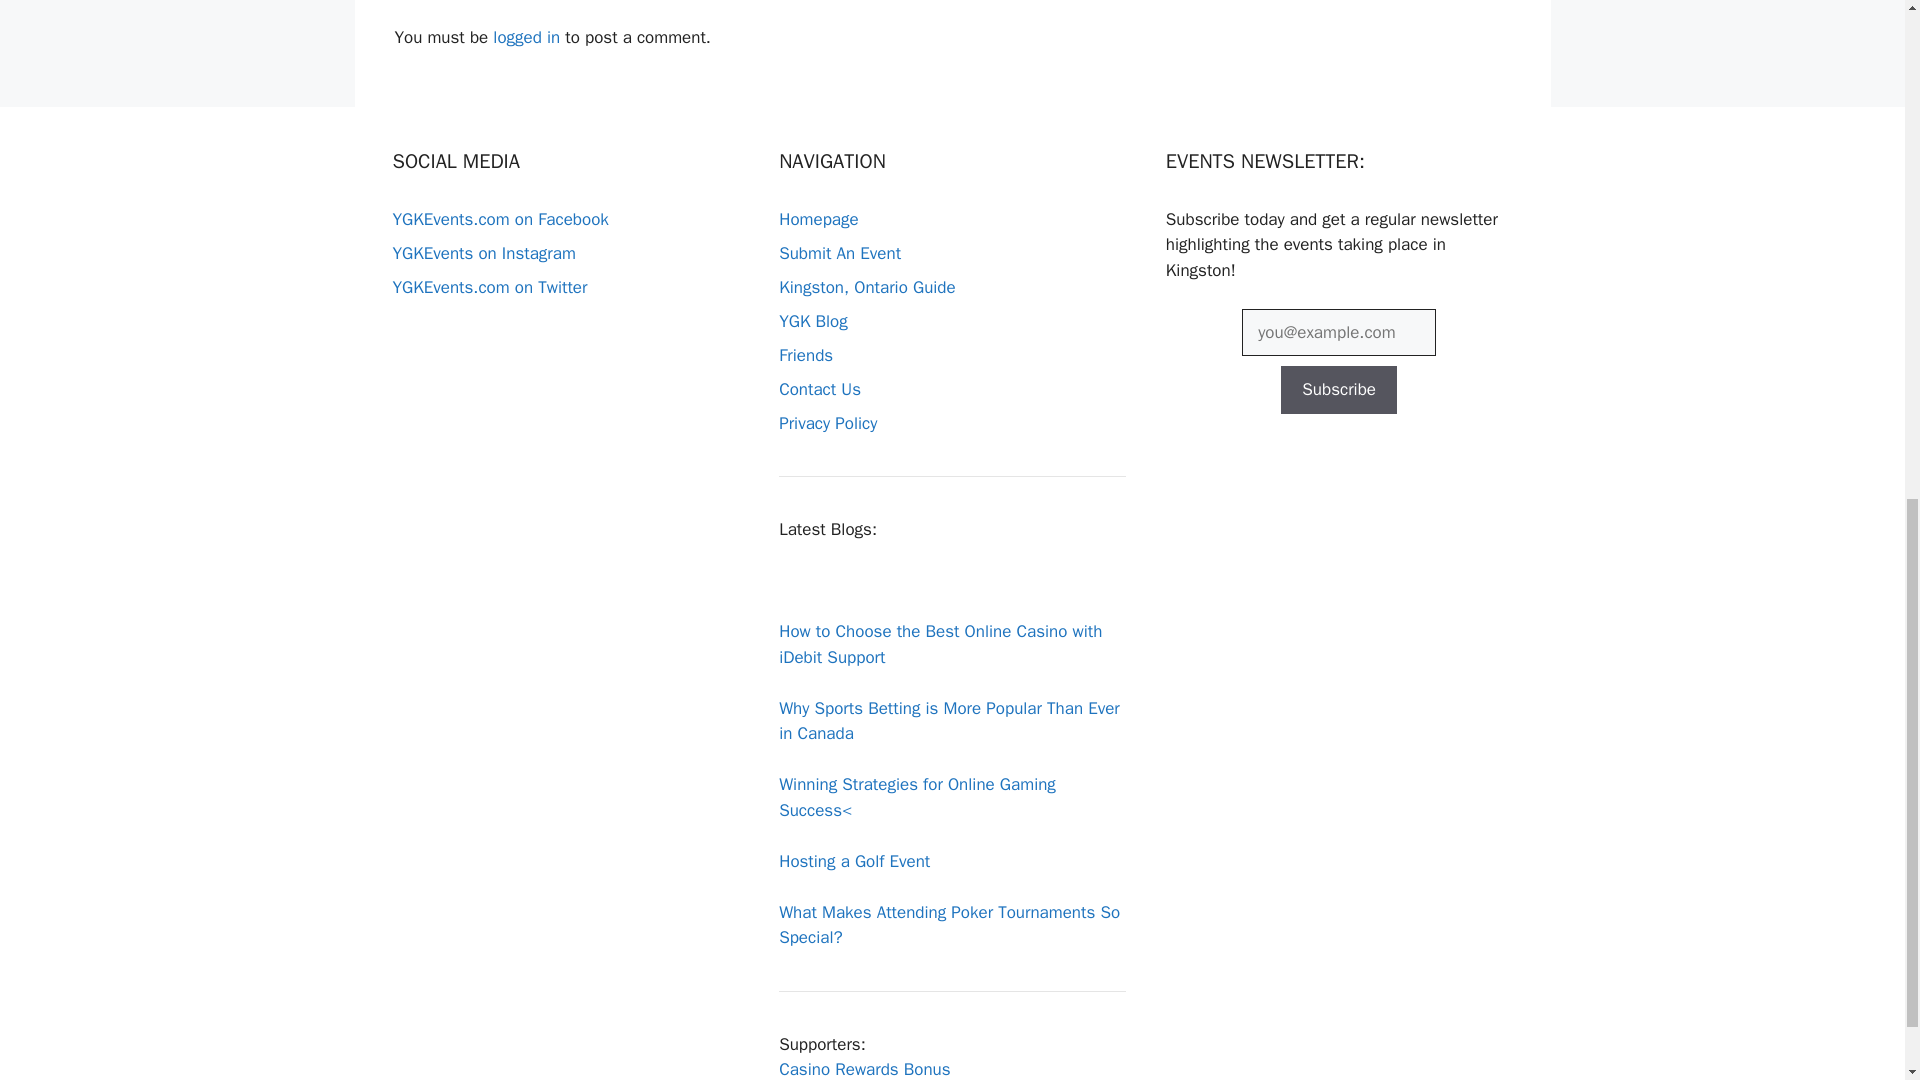 This screenshot has width=1920, height=1080. Describe the element at coordinates (820, 389) in the screenshot. I see `Contact Us` at that location.